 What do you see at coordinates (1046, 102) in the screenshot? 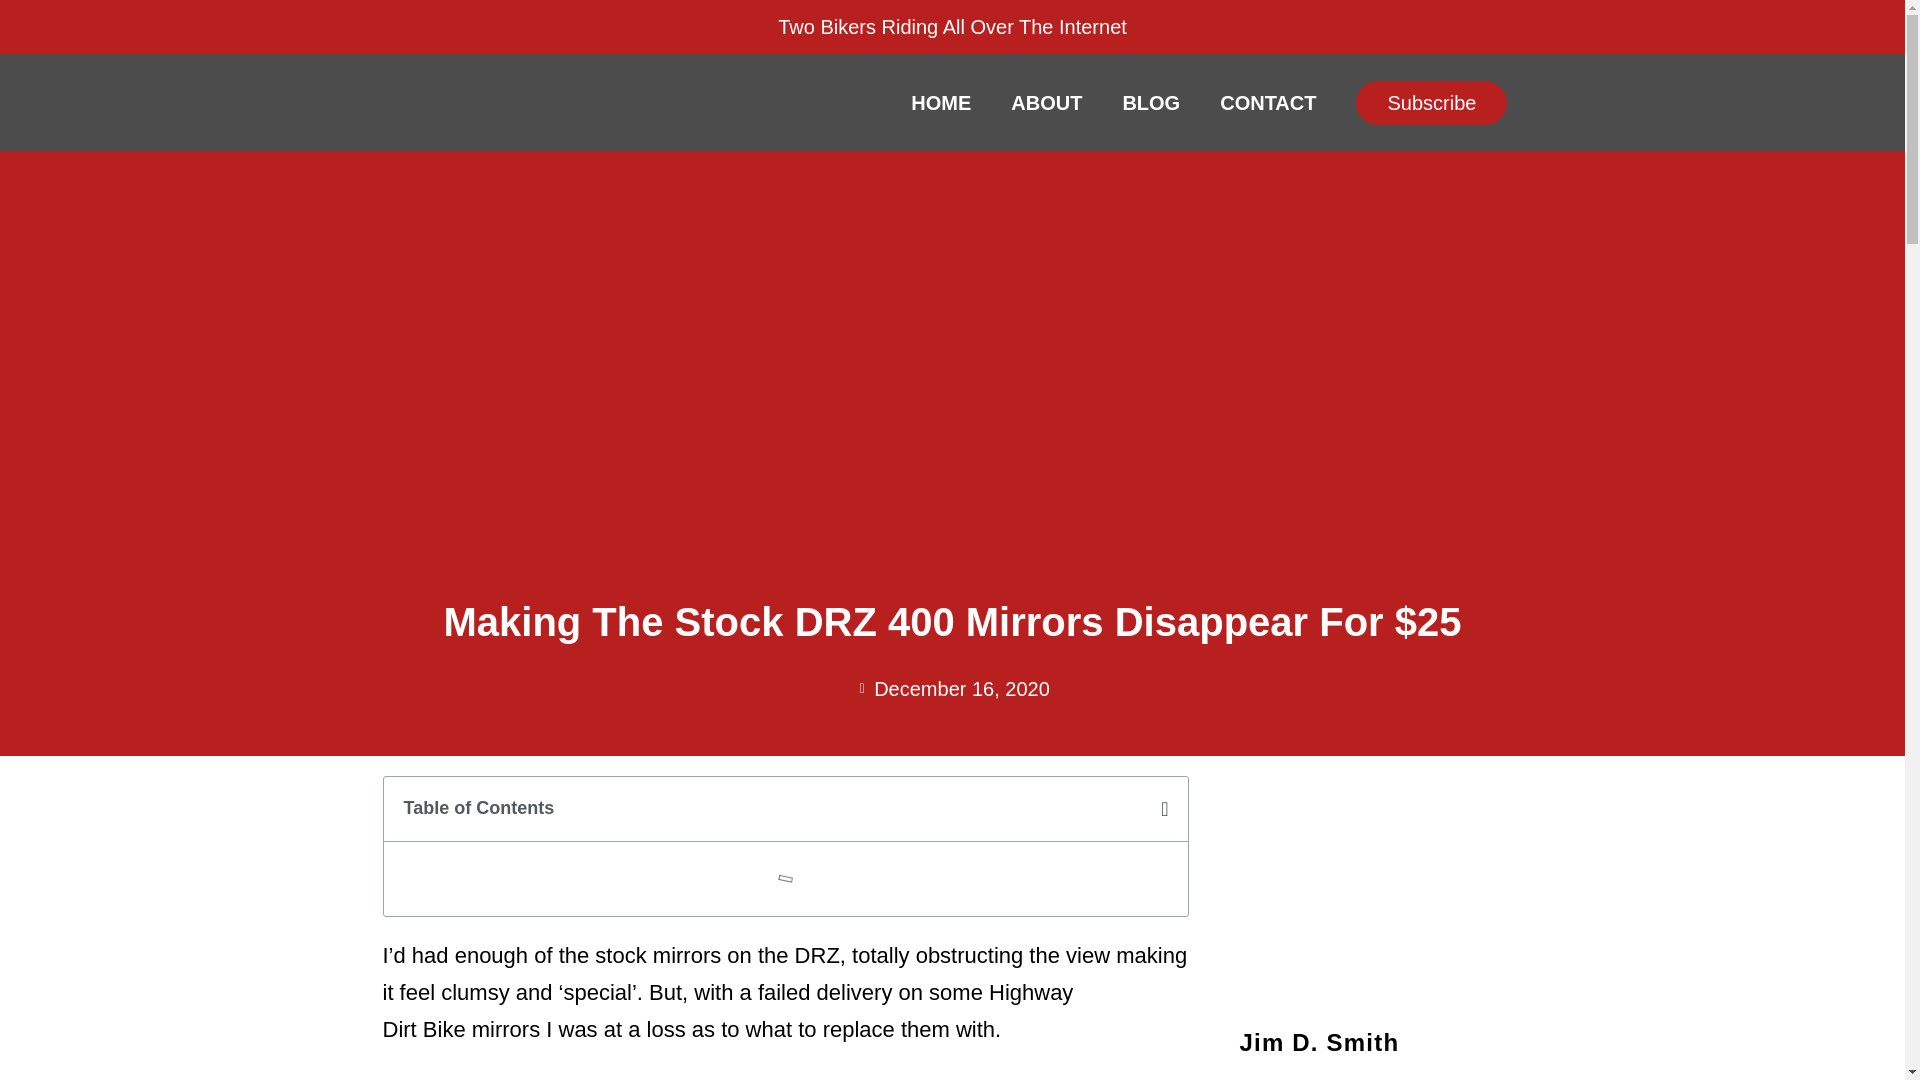
I see `ABOUT` at bounding box center [1046, 102].